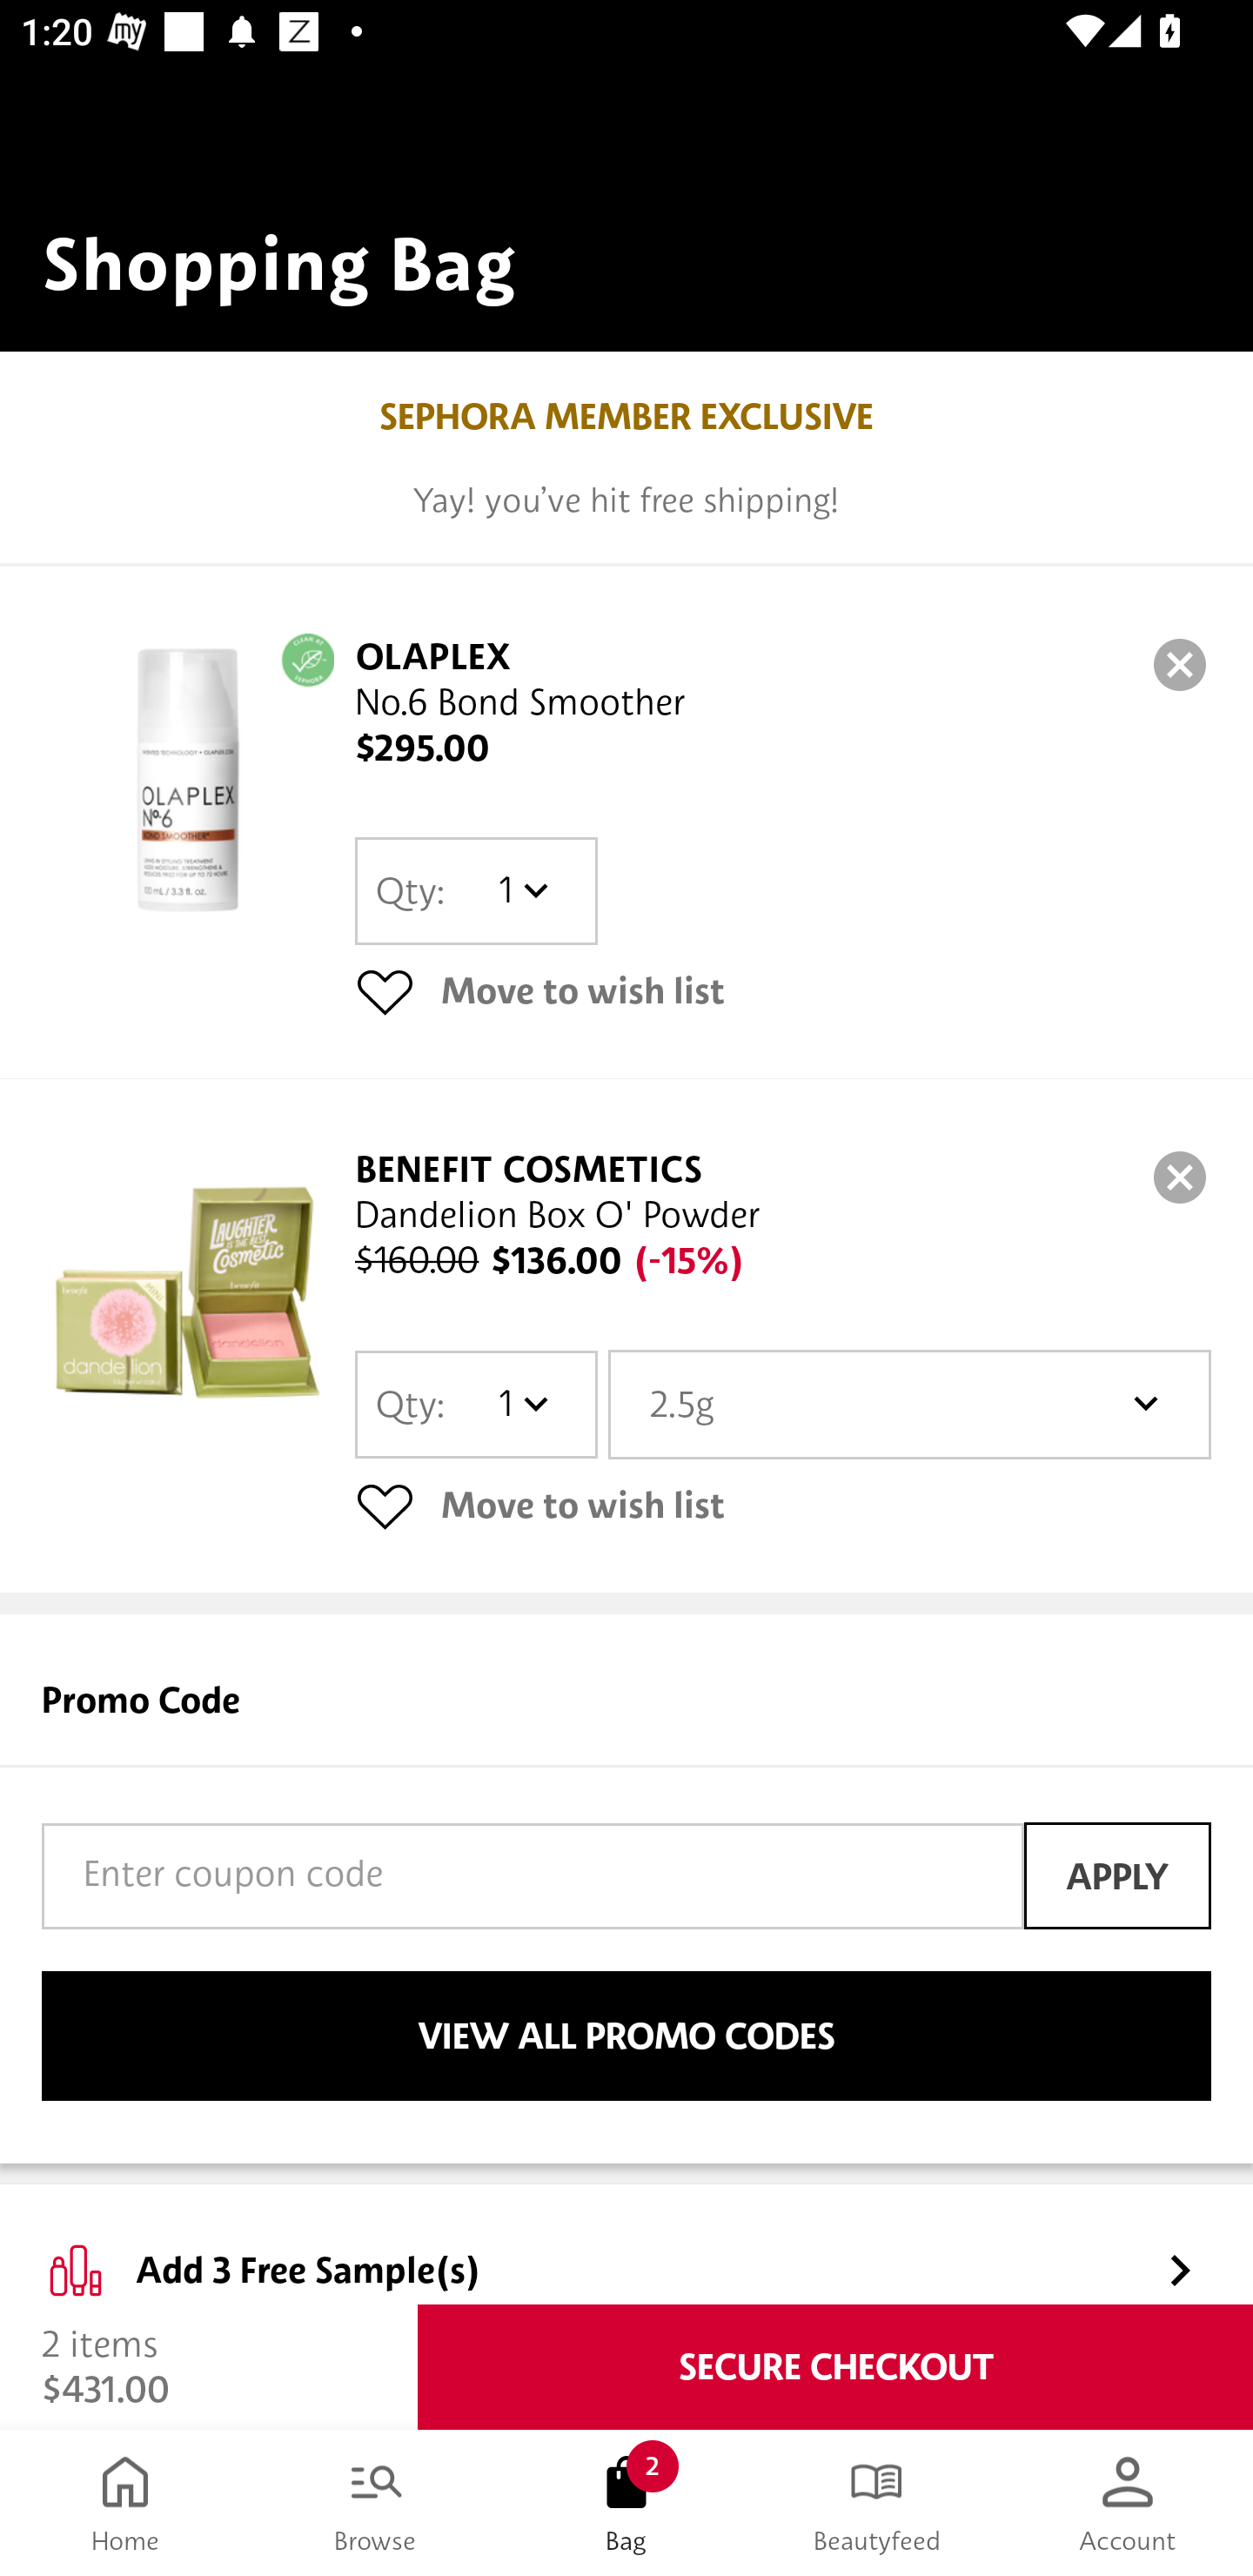 The width and height of the screenshot is (1253, 2576). Describe the element at coordinates (1117, 1875) in the screenshot. I see `APPLY` at that location.